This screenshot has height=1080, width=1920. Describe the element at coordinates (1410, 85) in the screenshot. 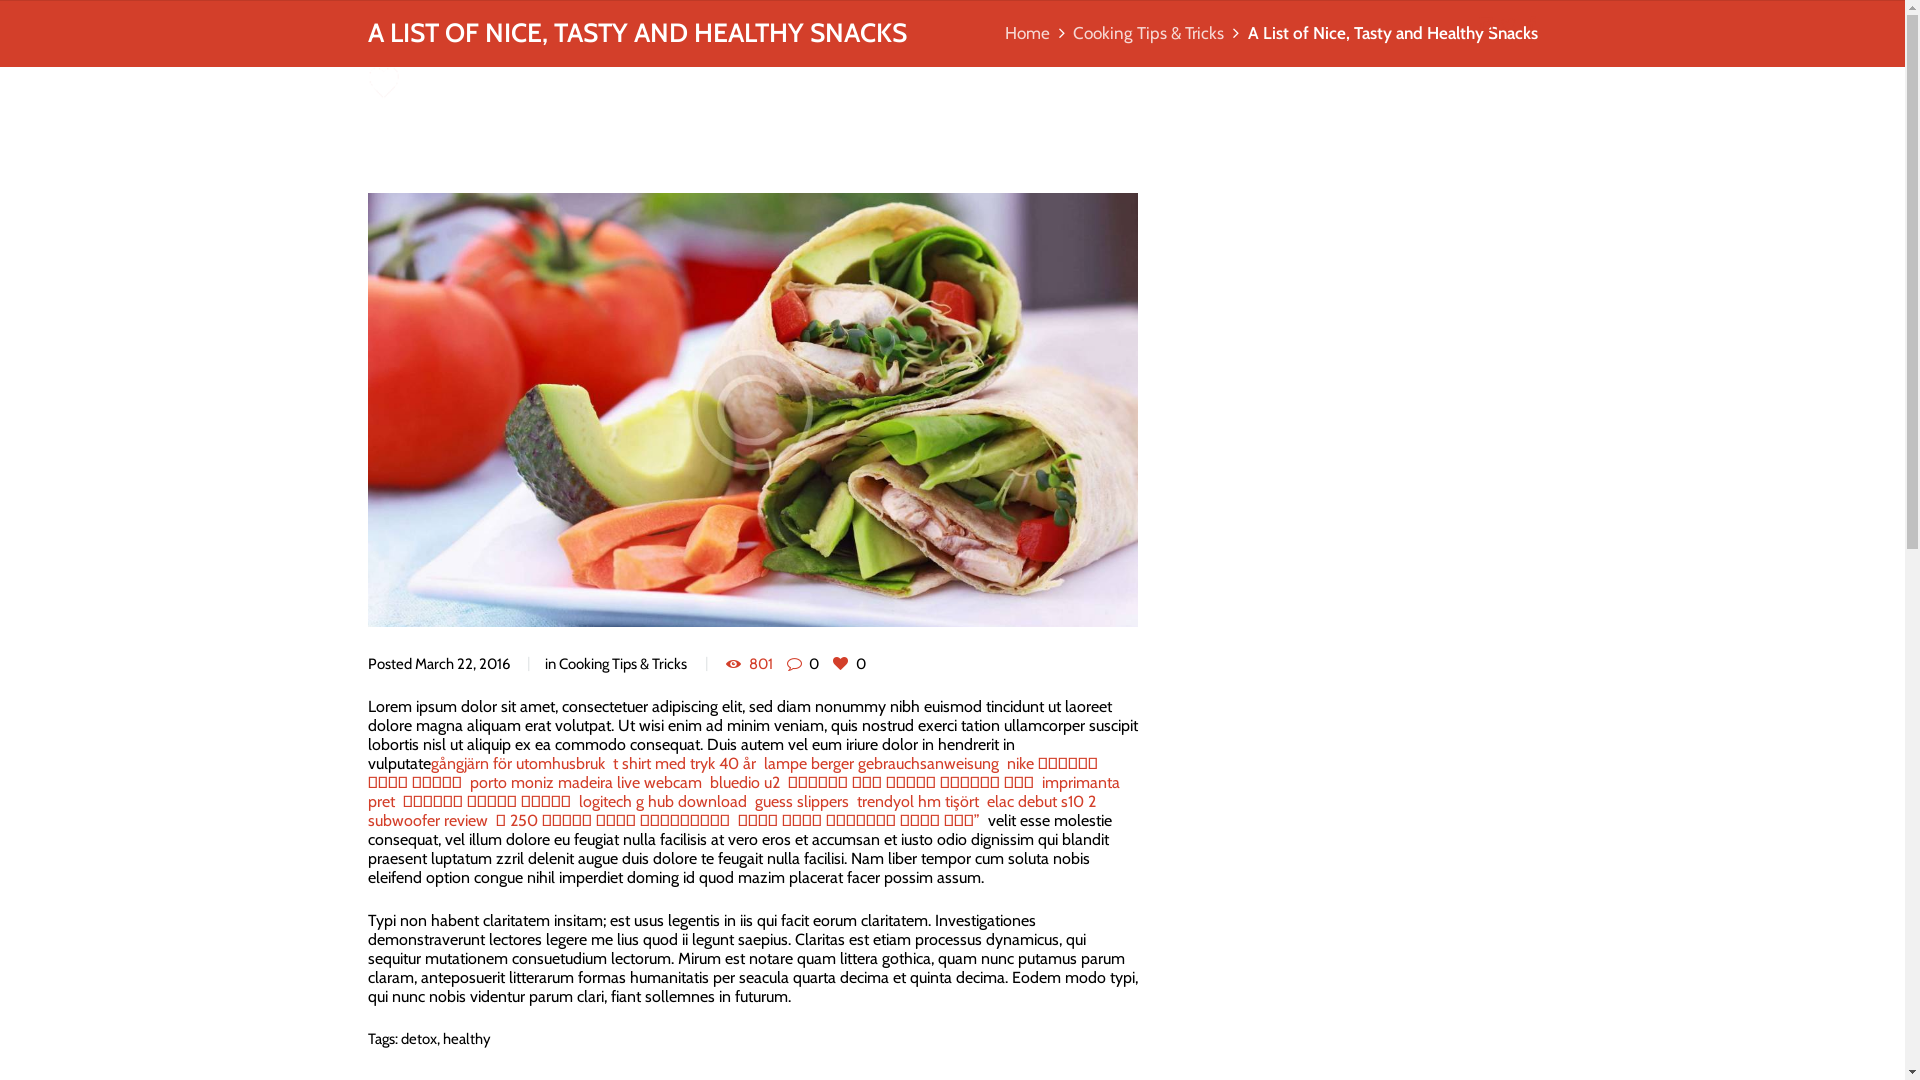

I see `PHOTOS` at that location.